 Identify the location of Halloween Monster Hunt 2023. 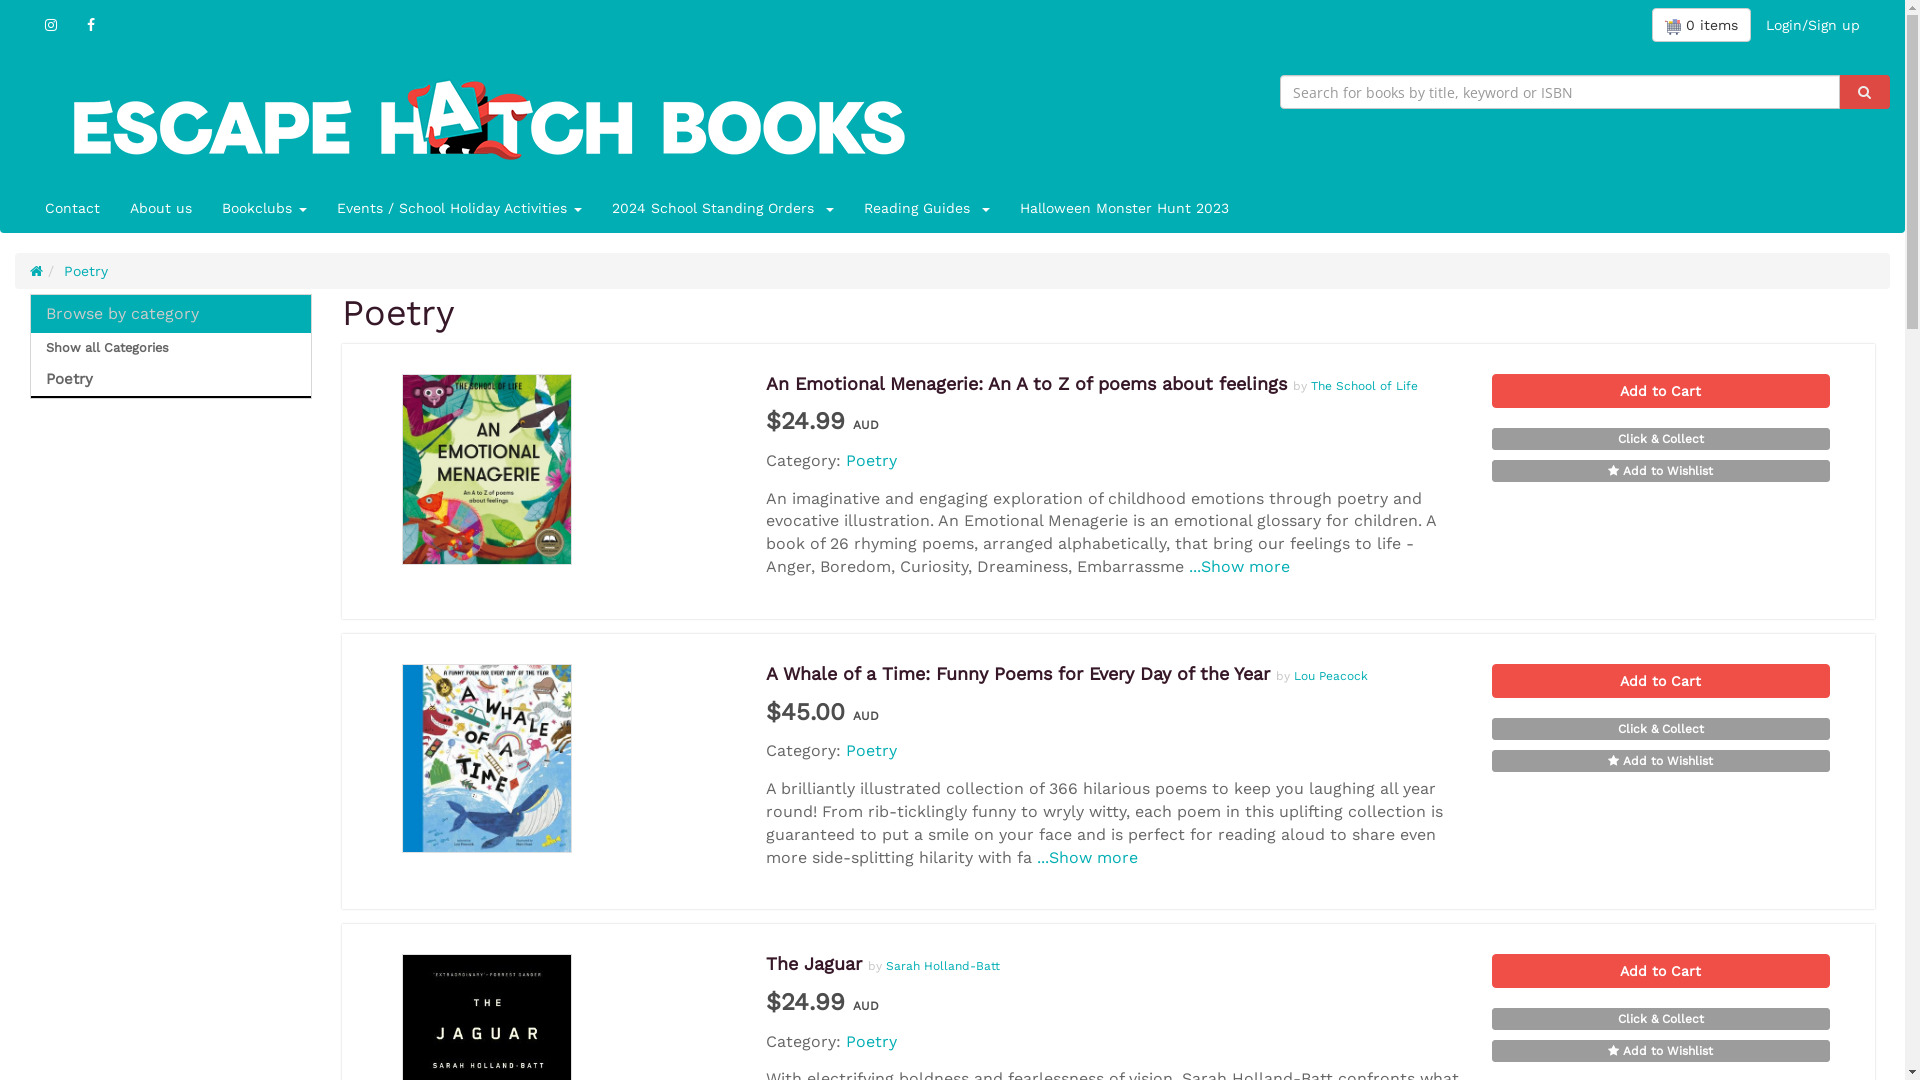
(1124, 208).